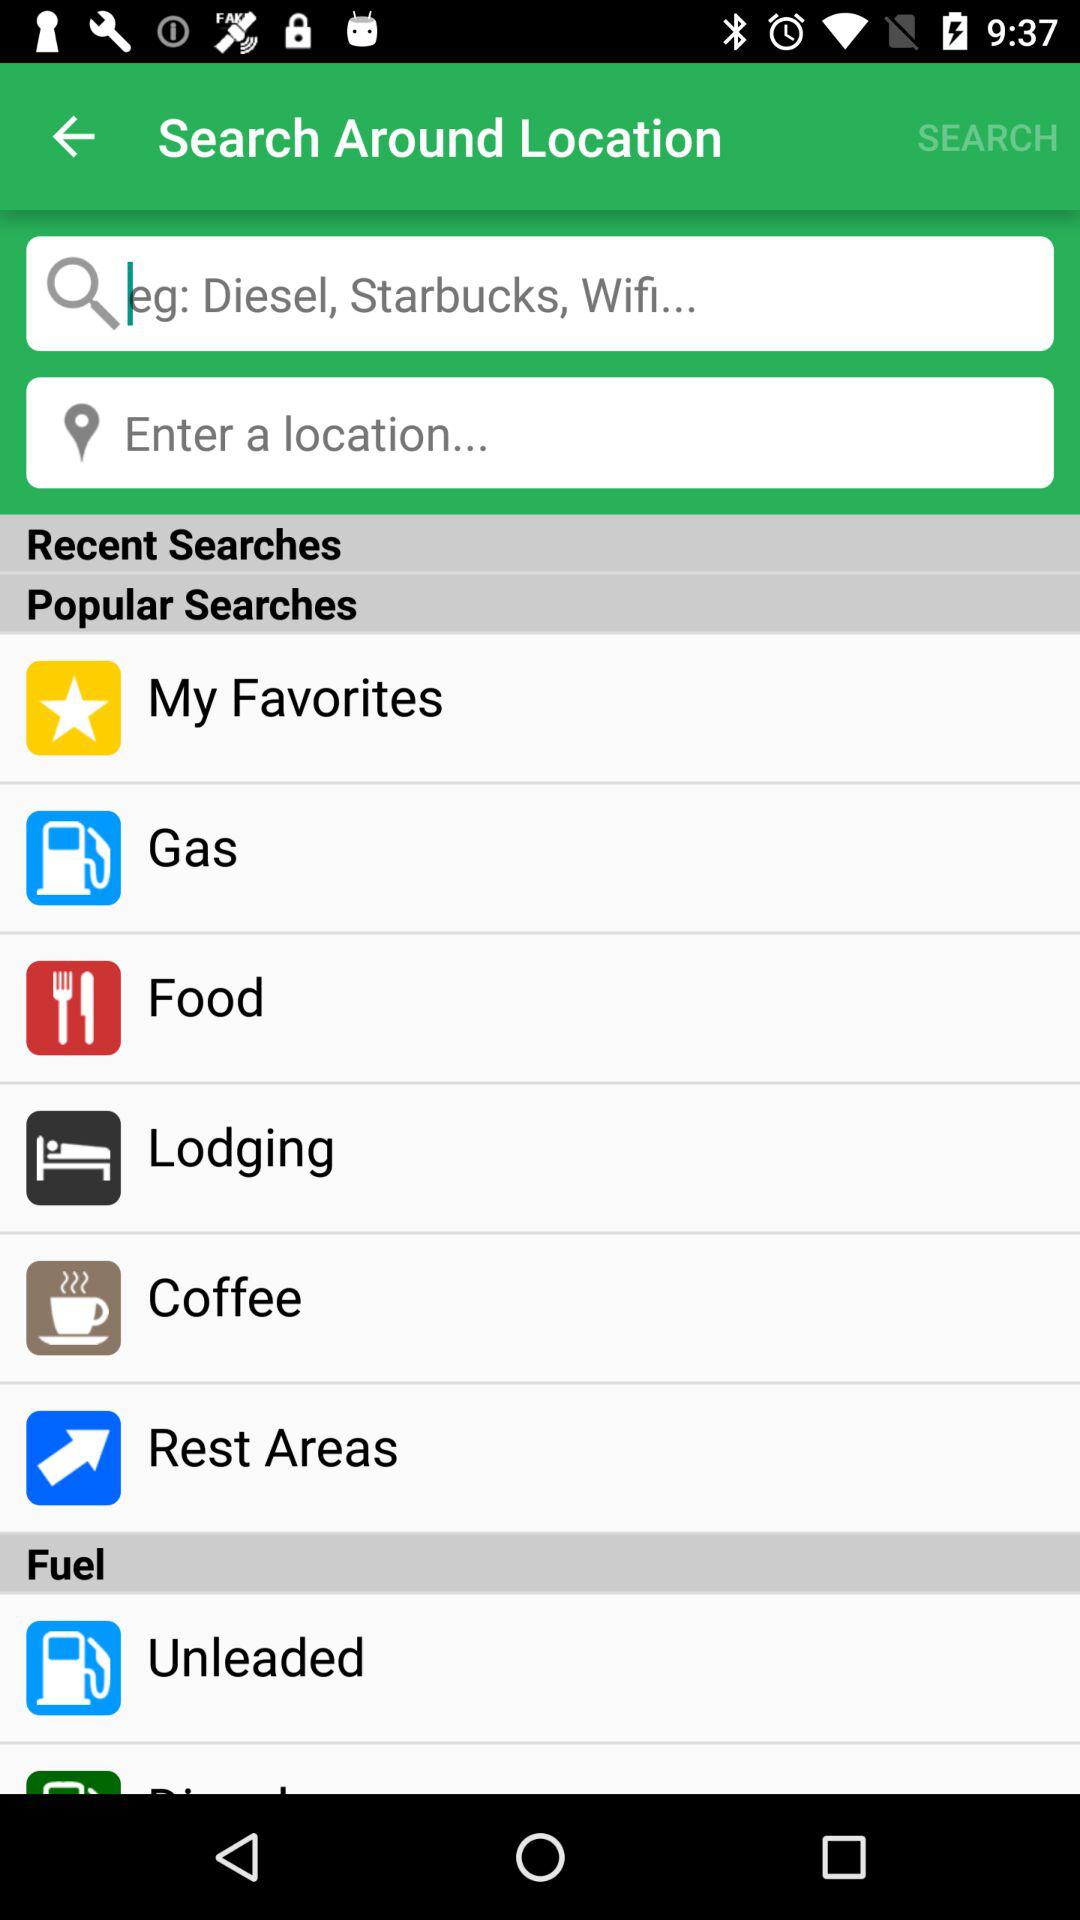 The height and width of the screenshot is (1920, 1080). I want to click on turn on the icon above the lodging icon, so click(600, 995).